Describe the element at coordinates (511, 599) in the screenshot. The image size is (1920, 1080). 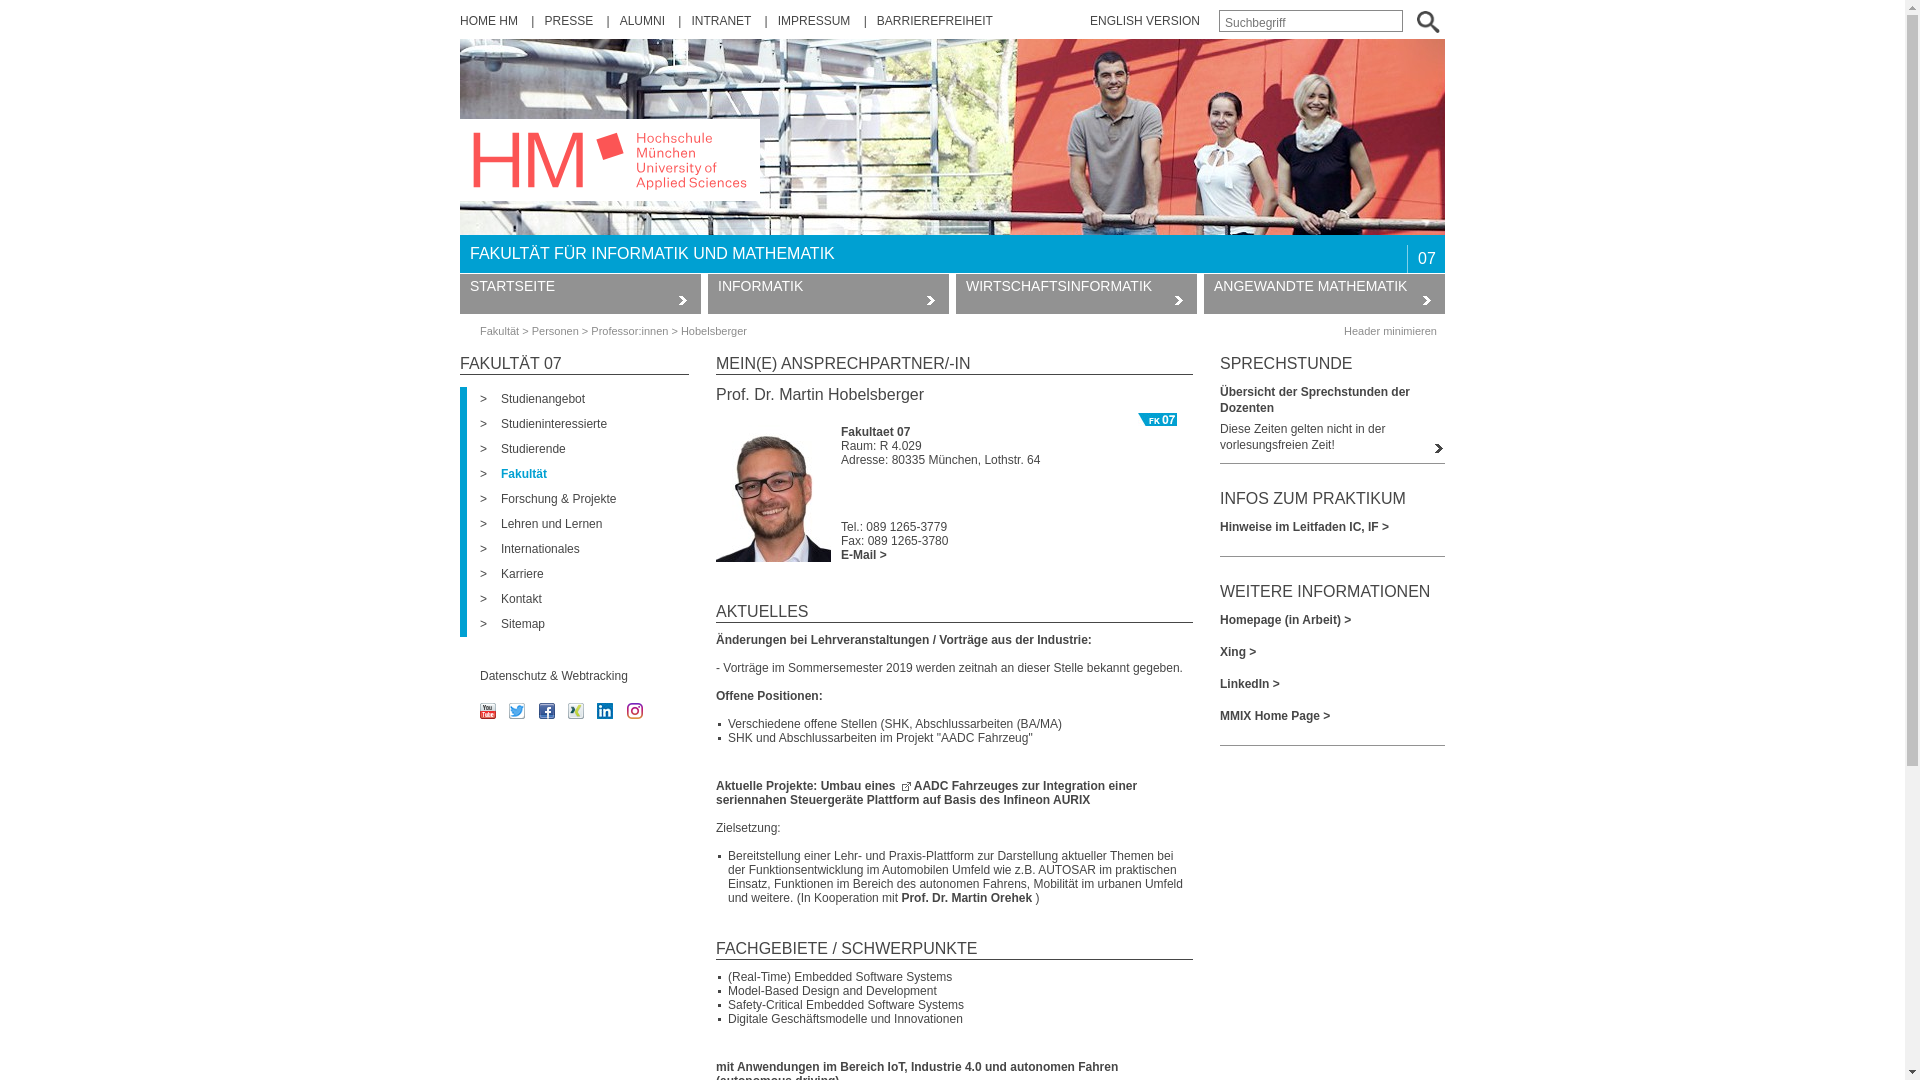
I see `>Kontakt` at that location.